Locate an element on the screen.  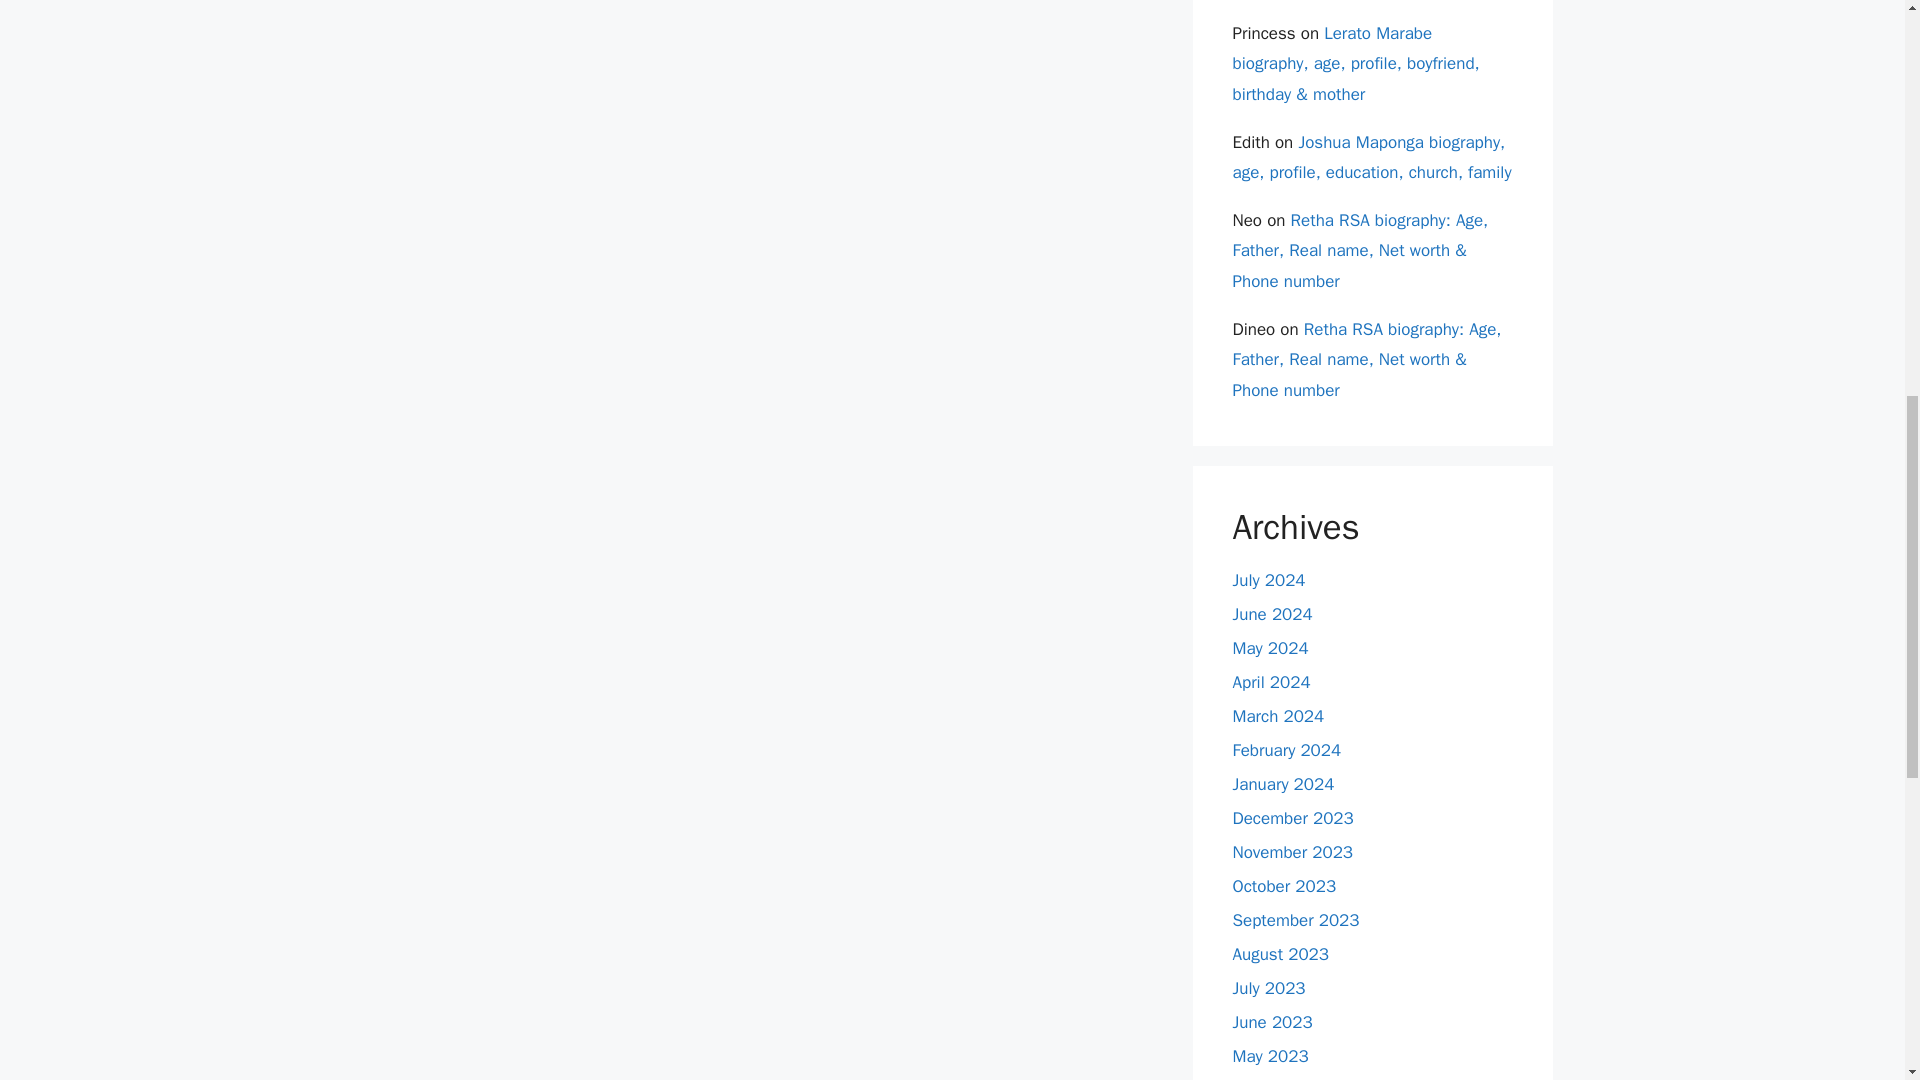
December 2023 is located at coordinates (1292, 818).